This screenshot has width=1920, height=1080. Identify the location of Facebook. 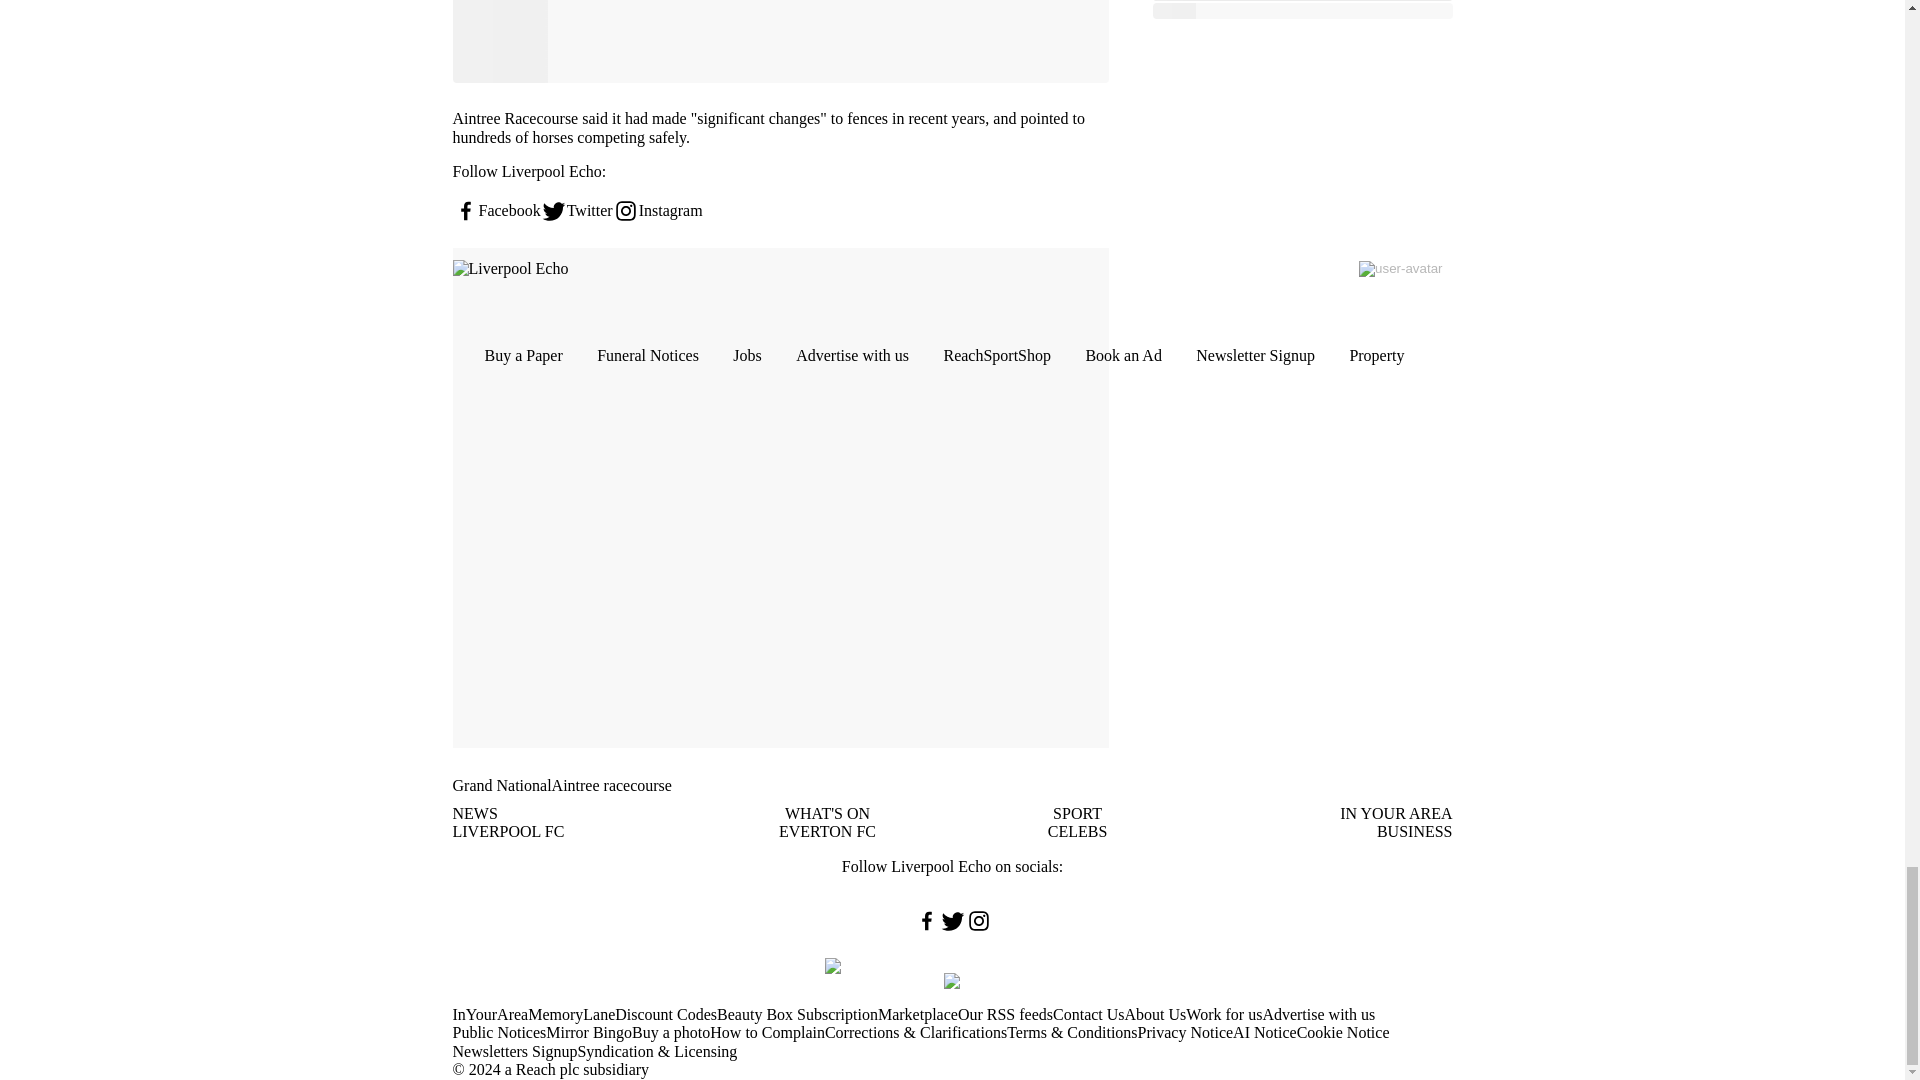
(495, 210).